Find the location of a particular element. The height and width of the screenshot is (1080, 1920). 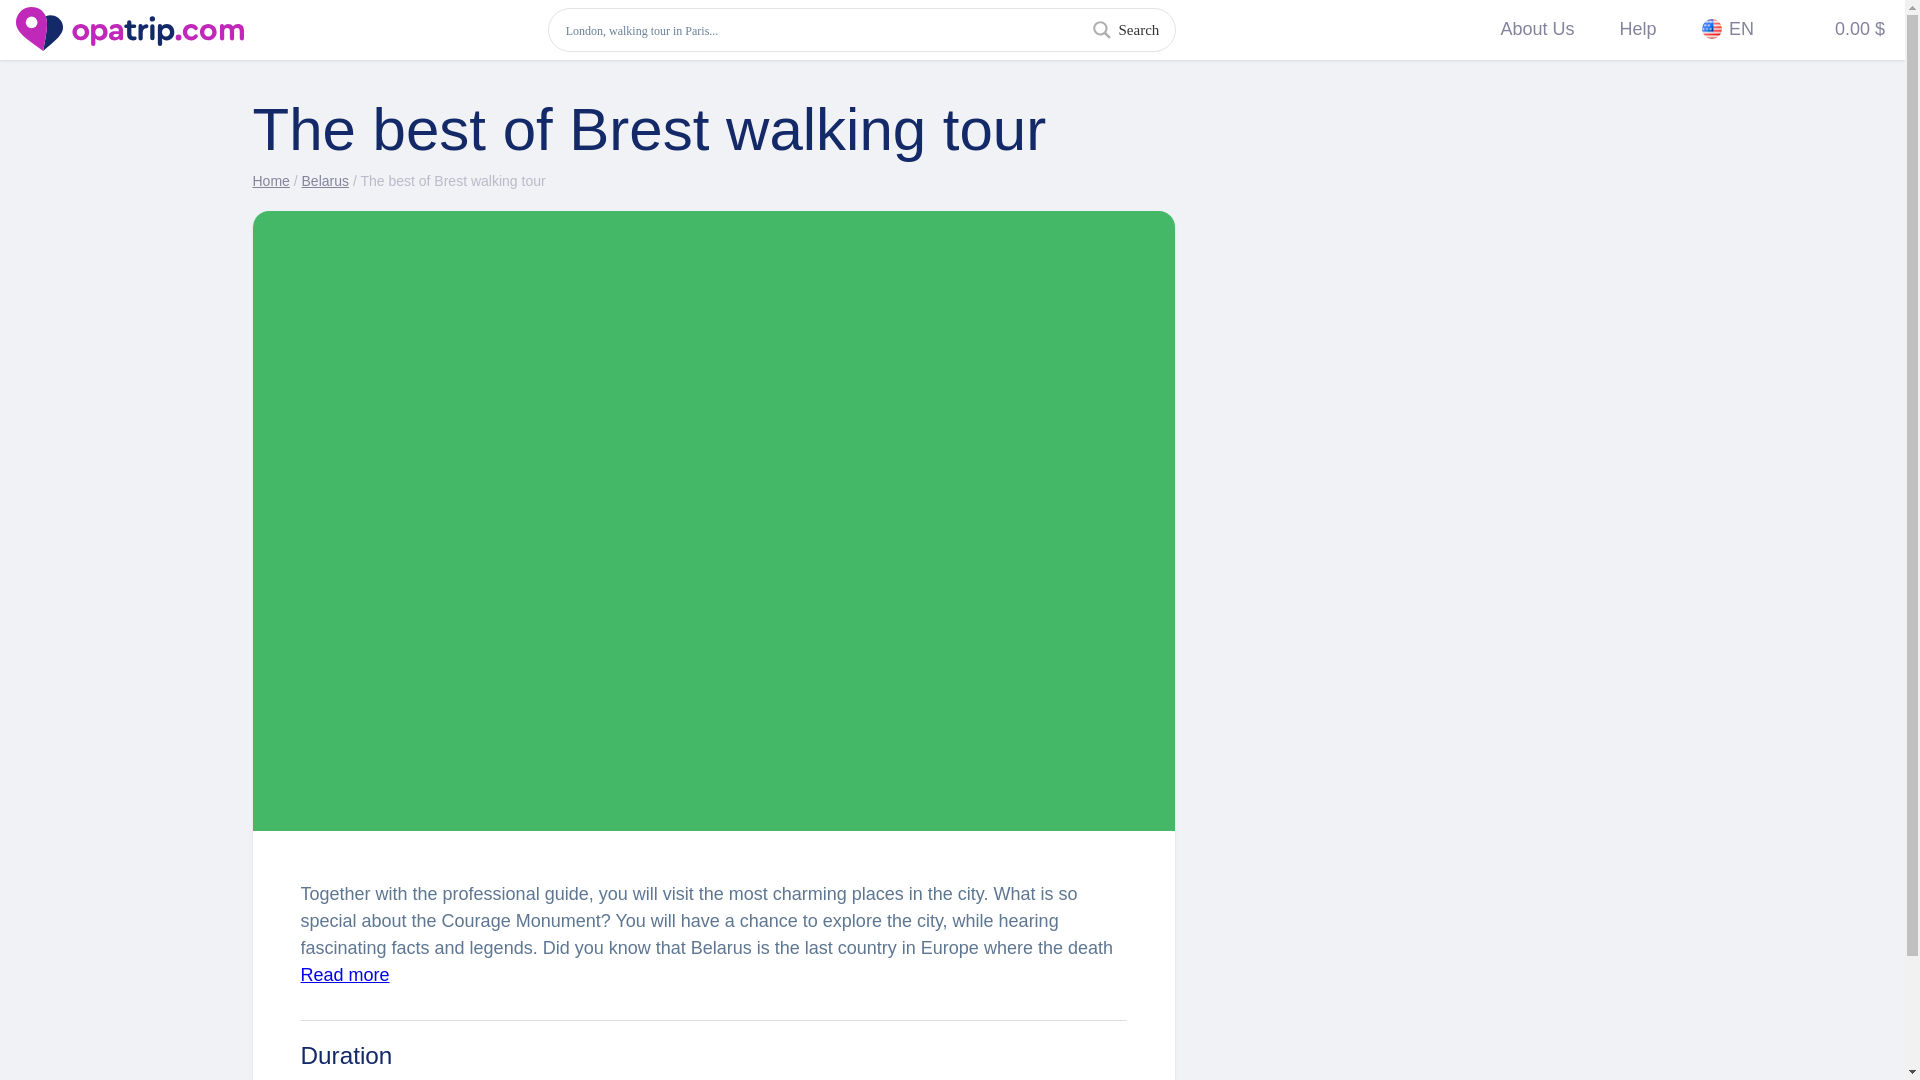

EN is located at coordinates (1728, 30).